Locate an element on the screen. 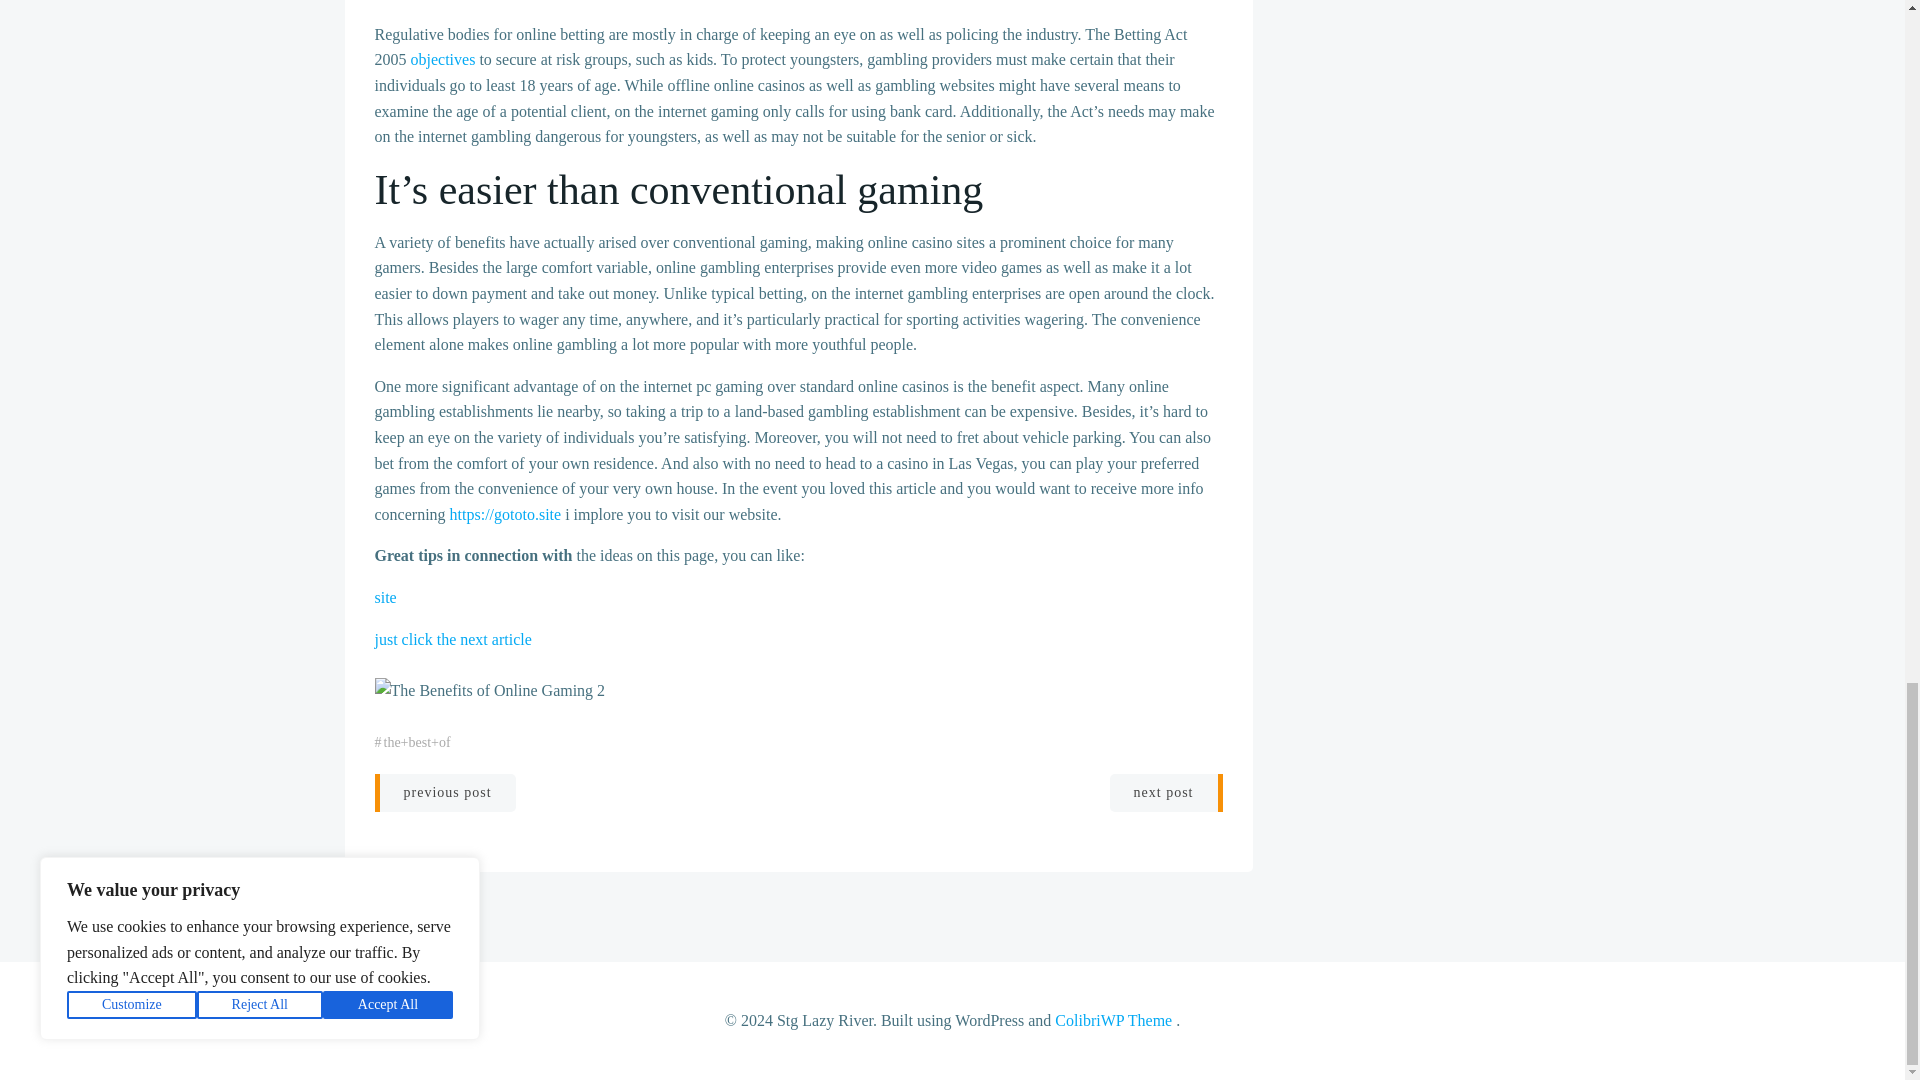 This screenshot has height=1080, width=1920. previous post is located at coordinates (444, 793).